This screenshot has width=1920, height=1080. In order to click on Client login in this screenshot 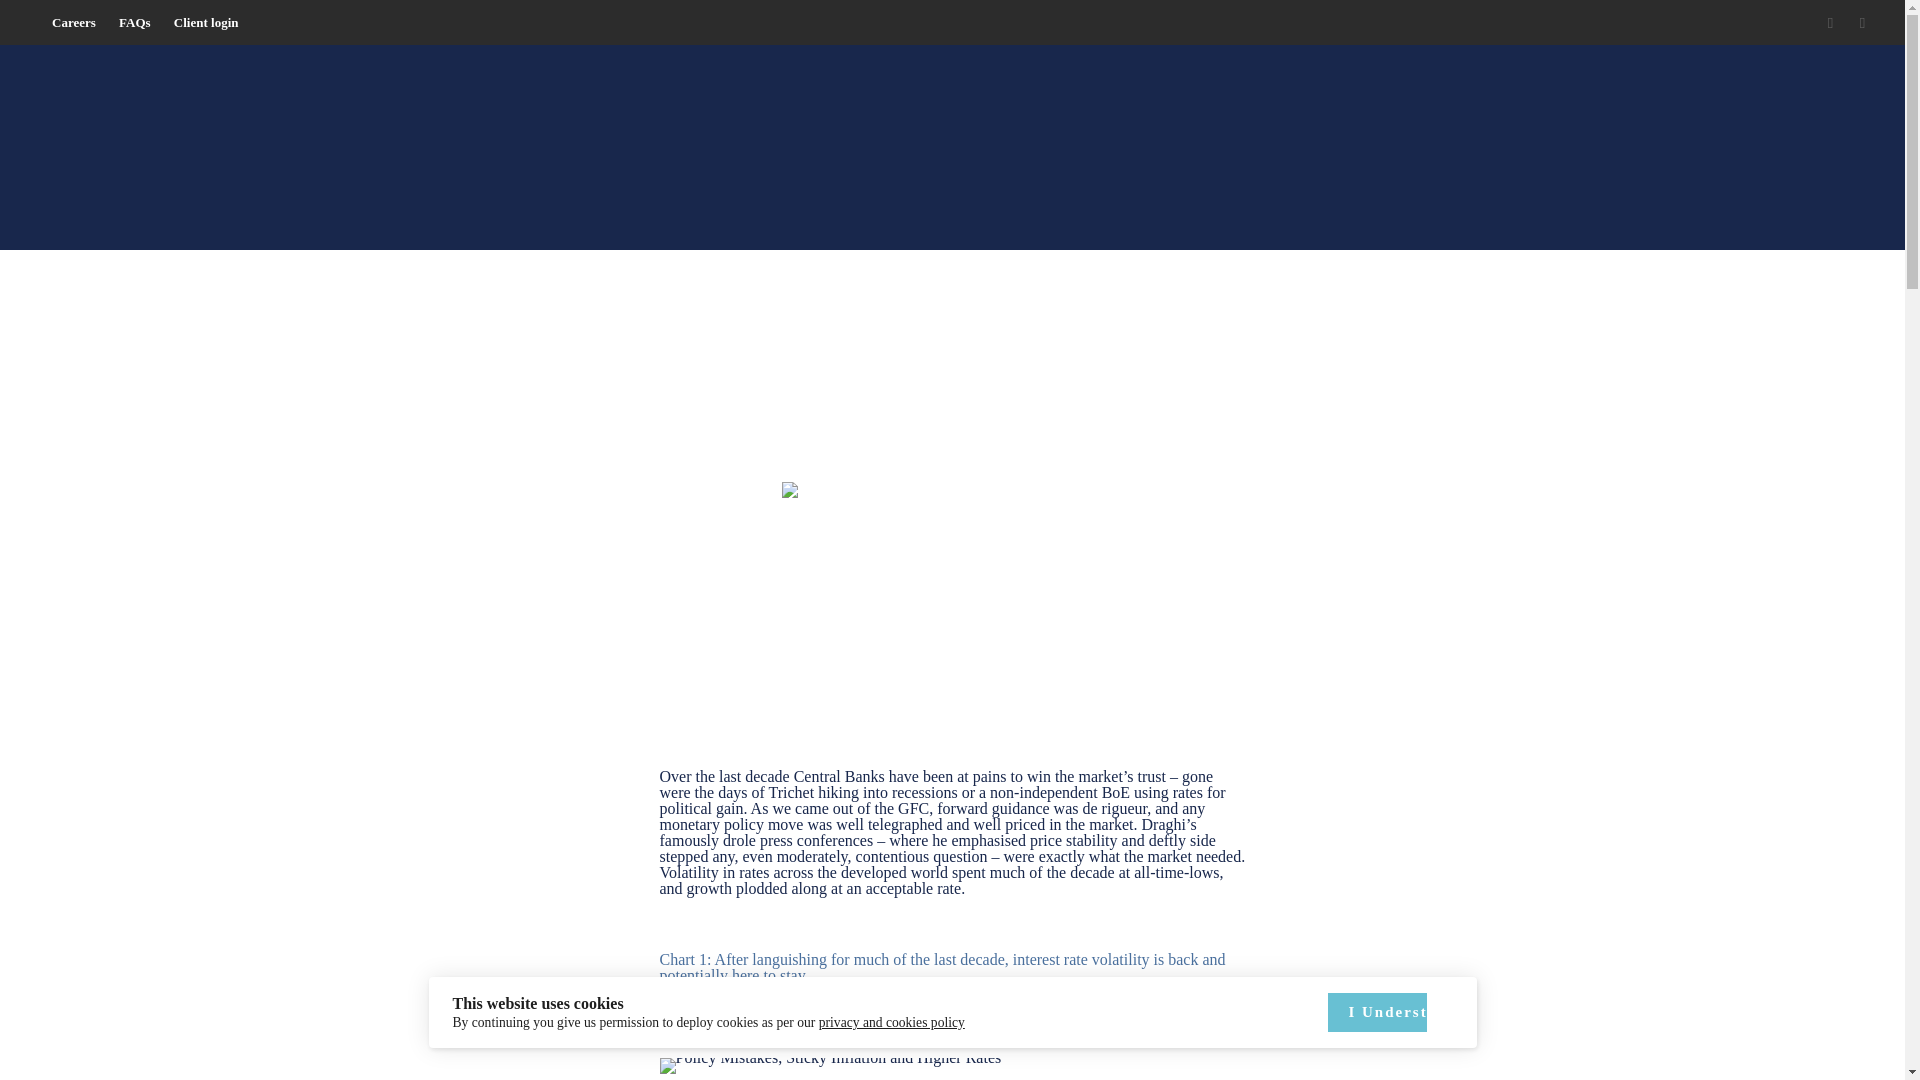, I will do `click(206, 22)`.